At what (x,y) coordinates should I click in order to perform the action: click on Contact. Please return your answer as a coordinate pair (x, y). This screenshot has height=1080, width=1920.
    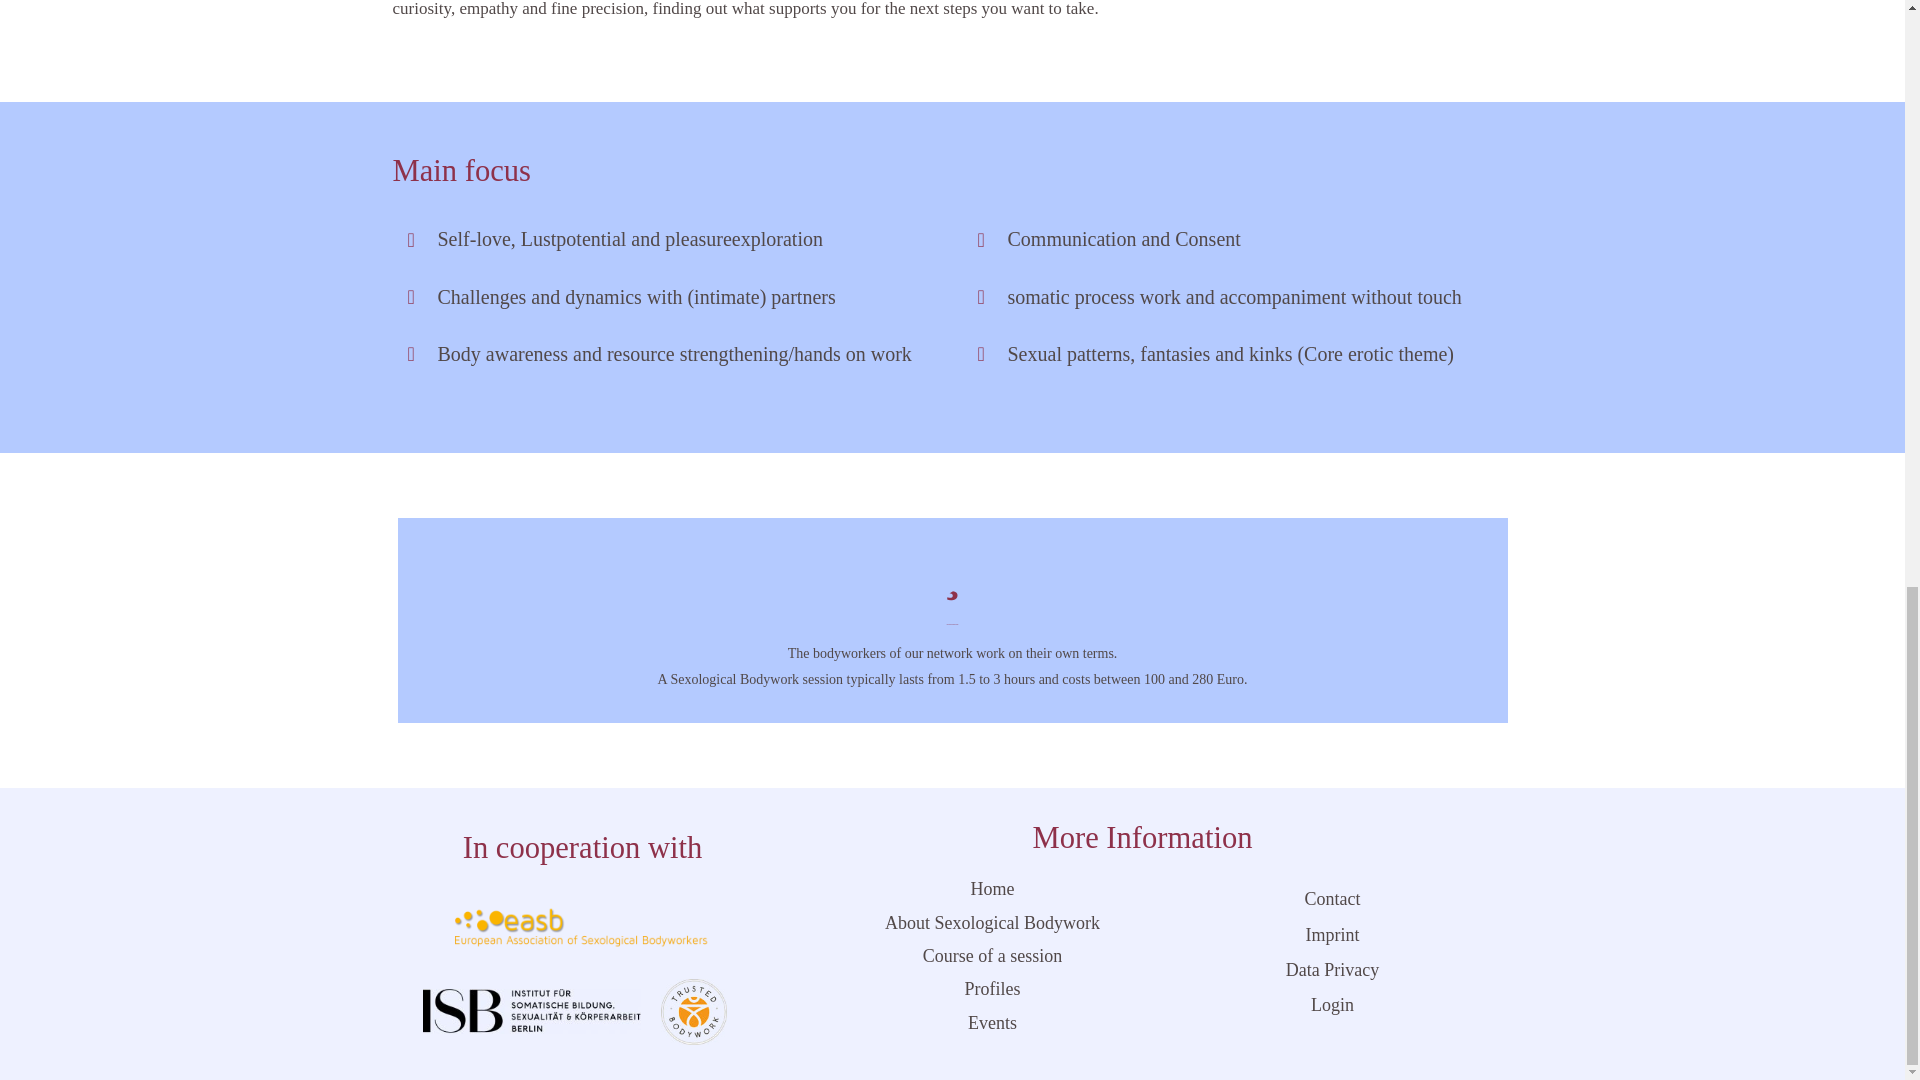
    Looking at the image, I should click on (1332, 899).